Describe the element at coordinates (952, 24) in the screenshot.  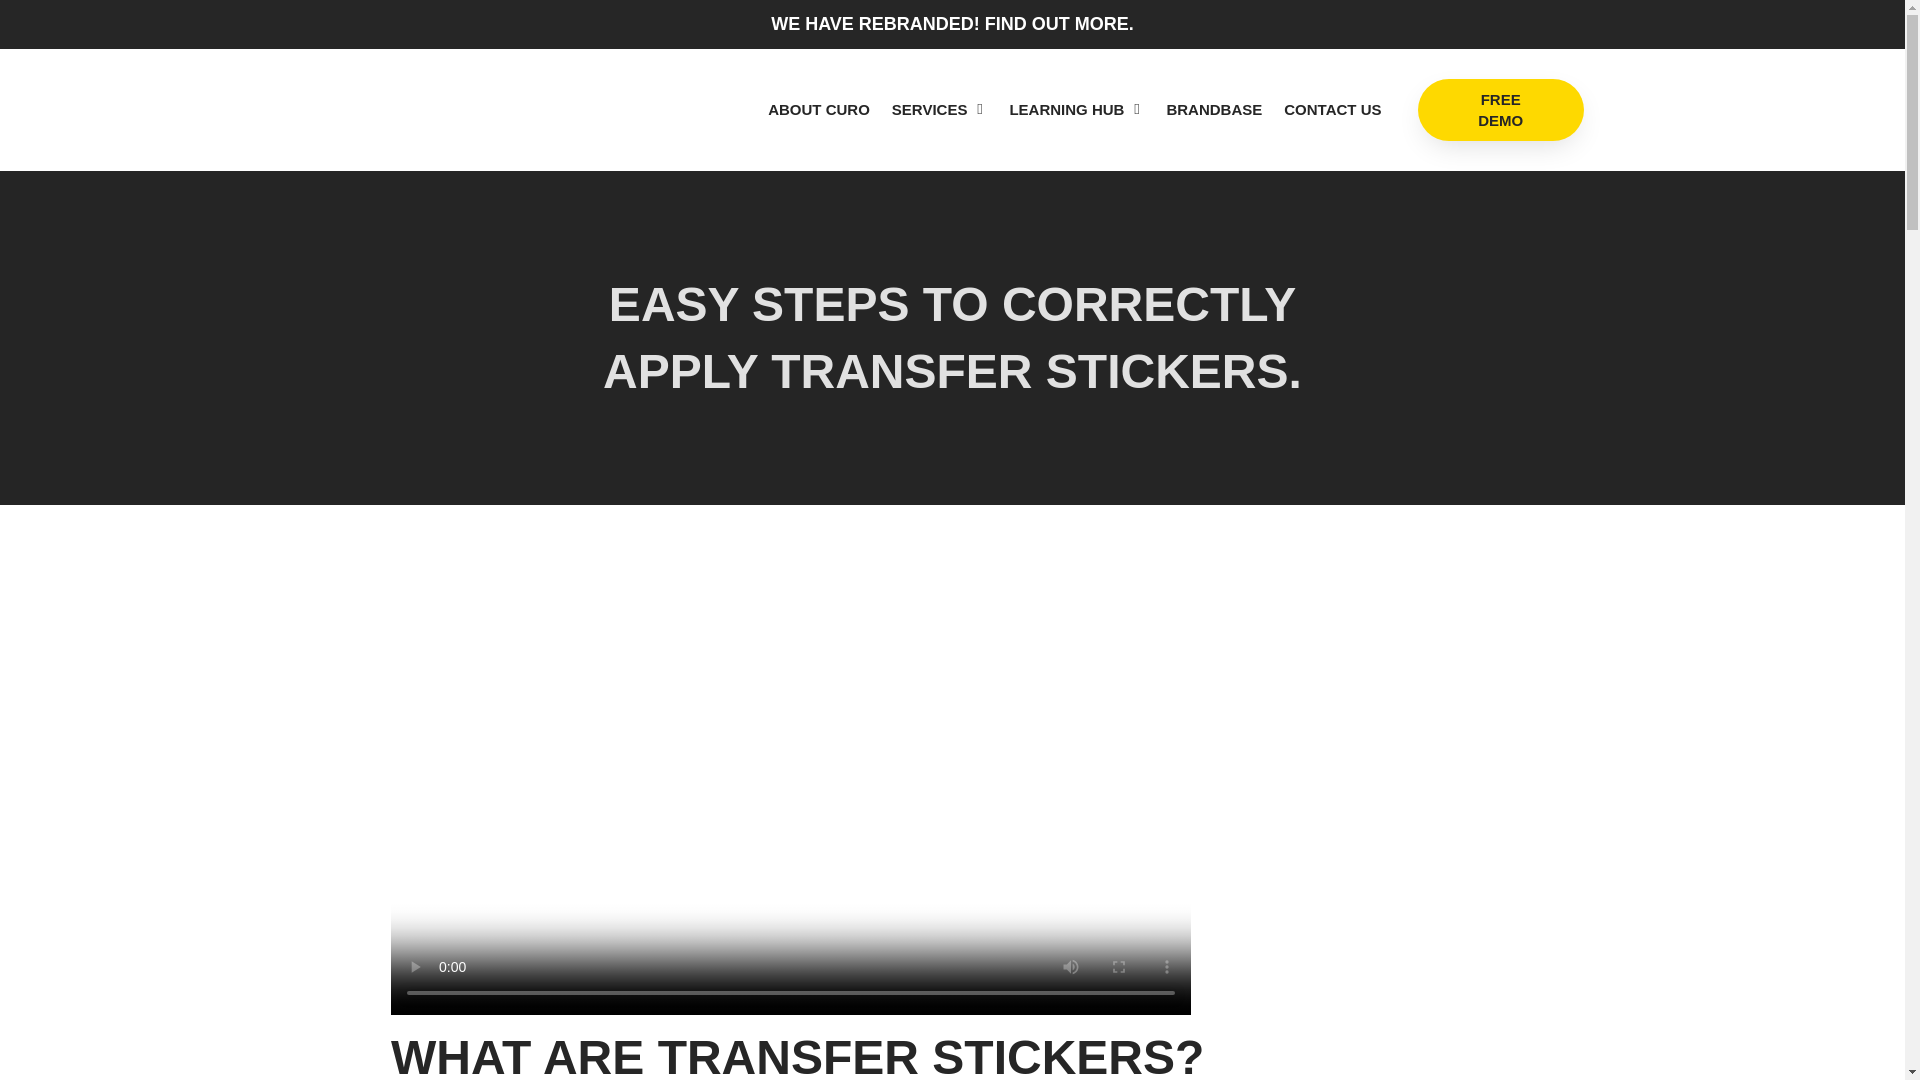
I see `WE HAVE REBRANDED! FIND OUT MORE.` at that location.